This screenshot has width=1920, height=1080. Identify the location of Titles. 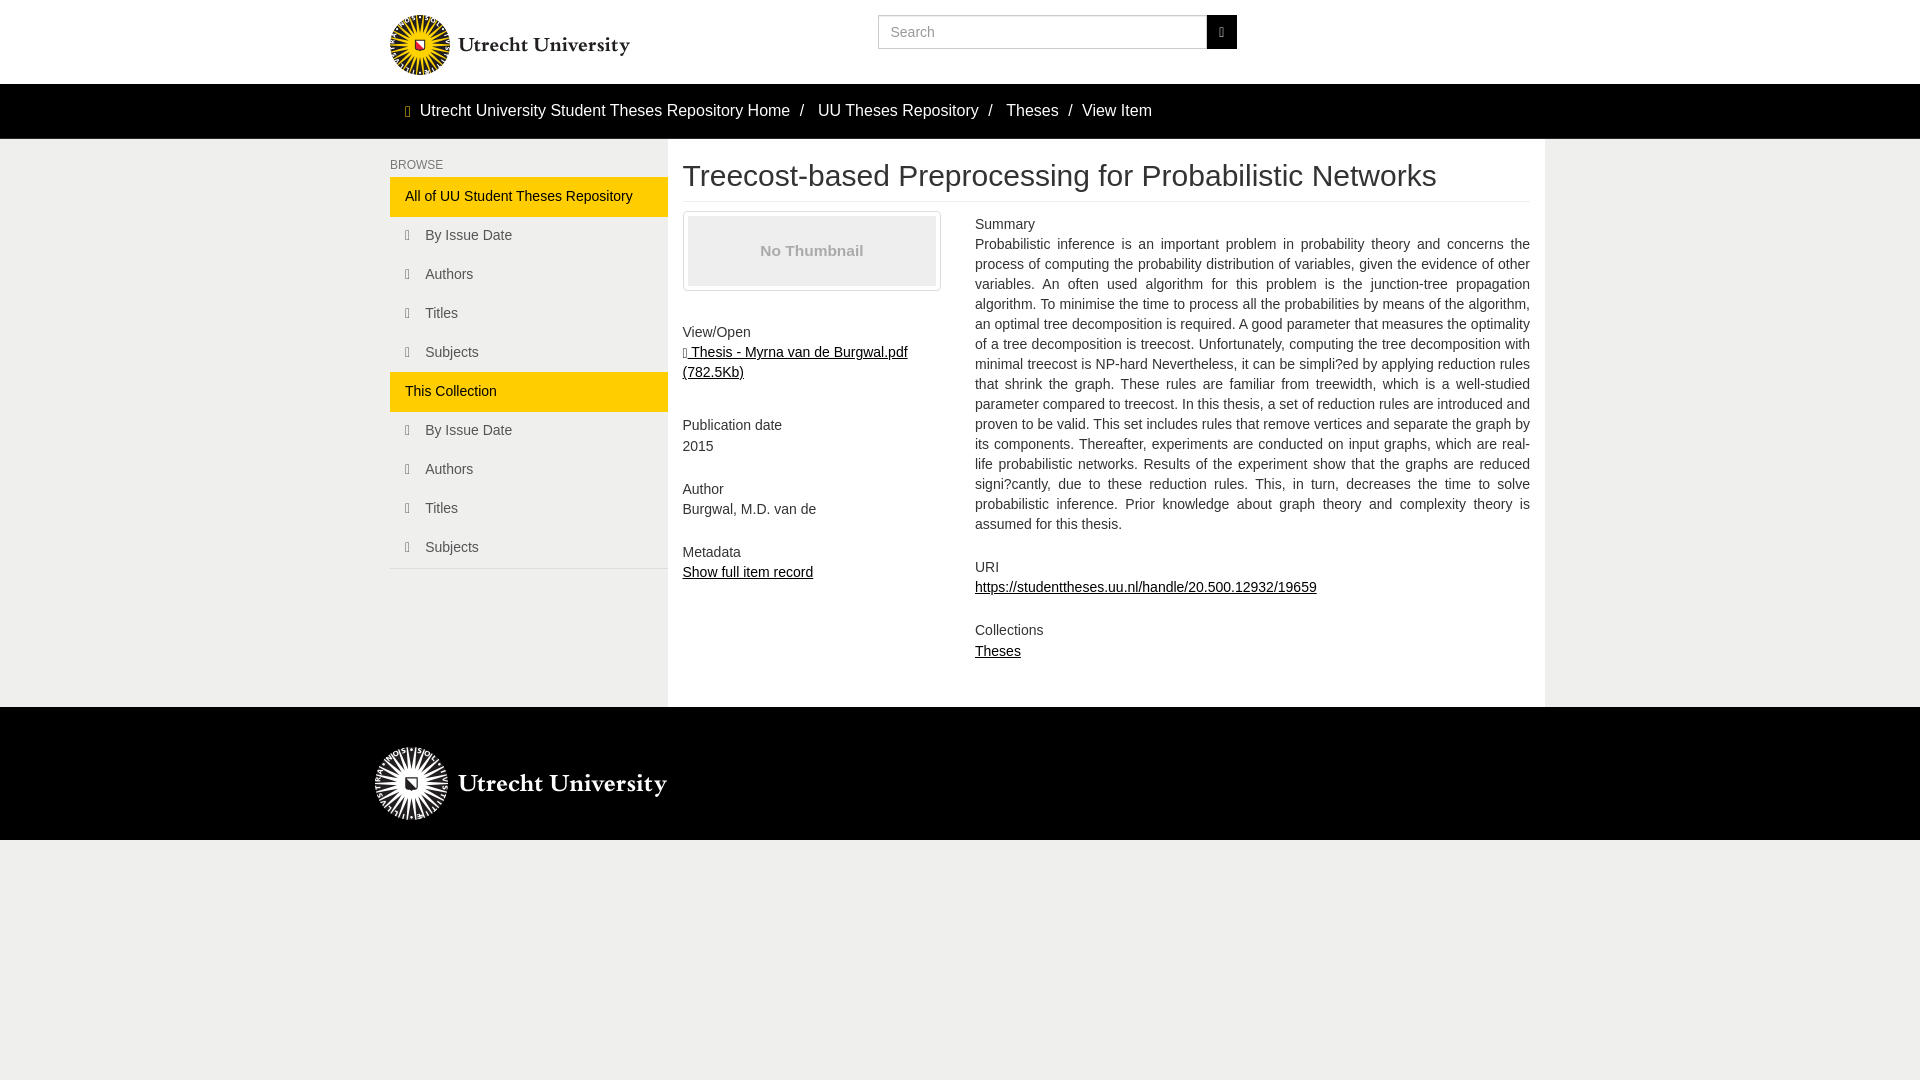
(528, 509).